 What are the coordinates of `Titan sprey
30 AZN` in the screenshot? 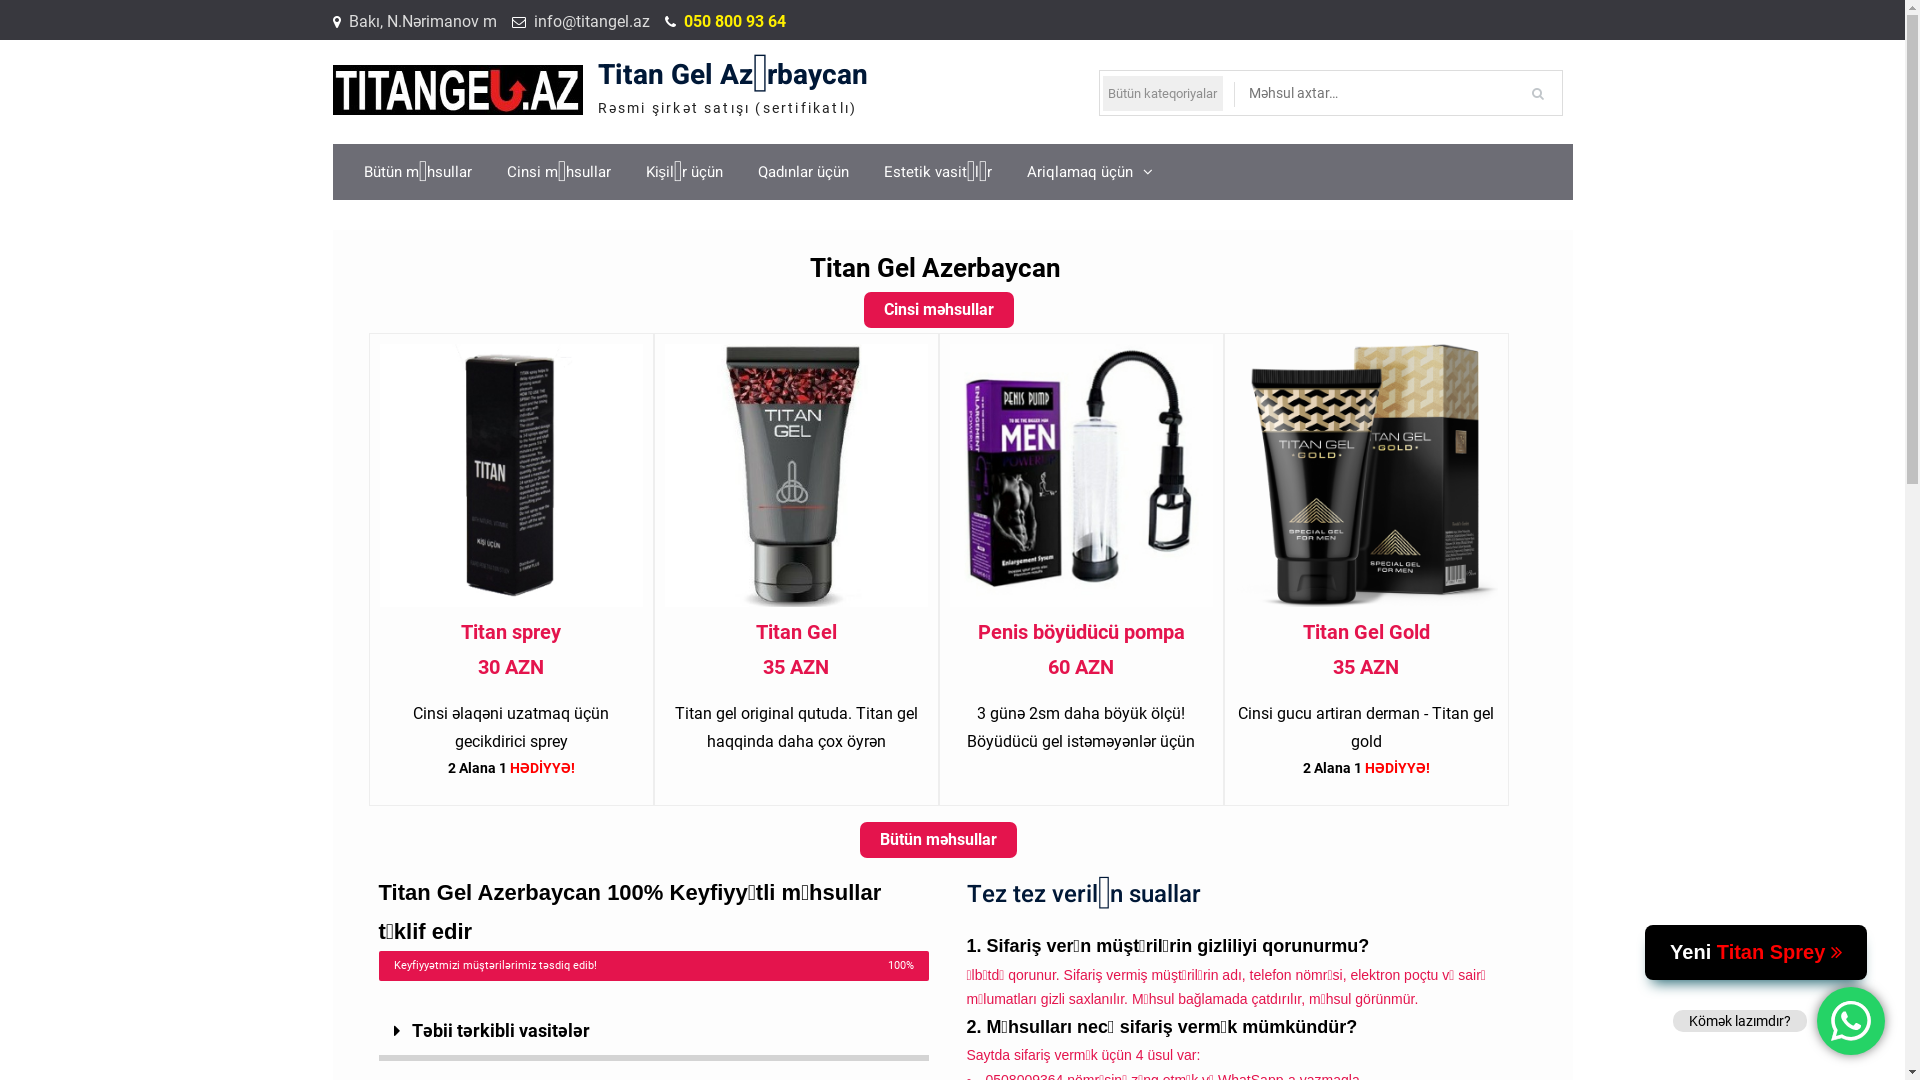 It's located at (511, 650).